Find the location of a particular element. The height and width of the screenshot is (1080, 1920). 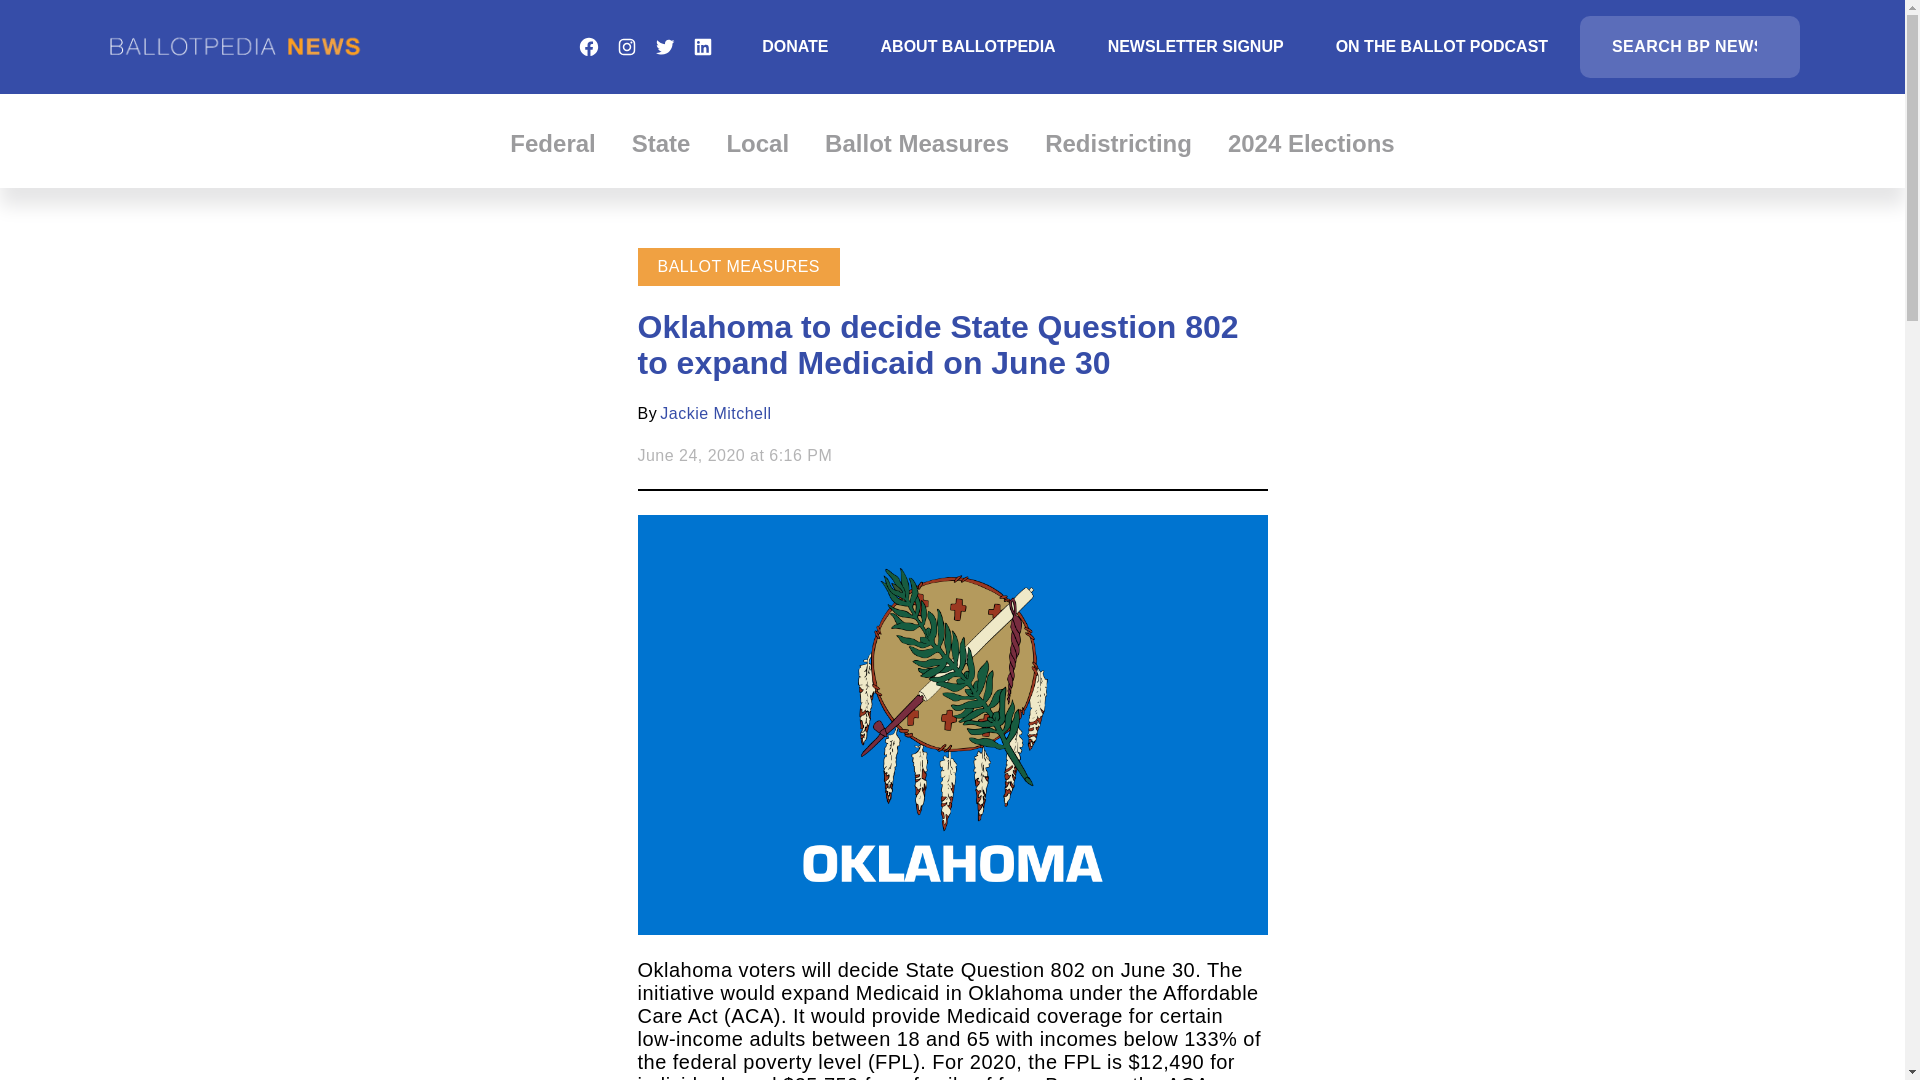

DONATE is located at coordinates (794, 46).